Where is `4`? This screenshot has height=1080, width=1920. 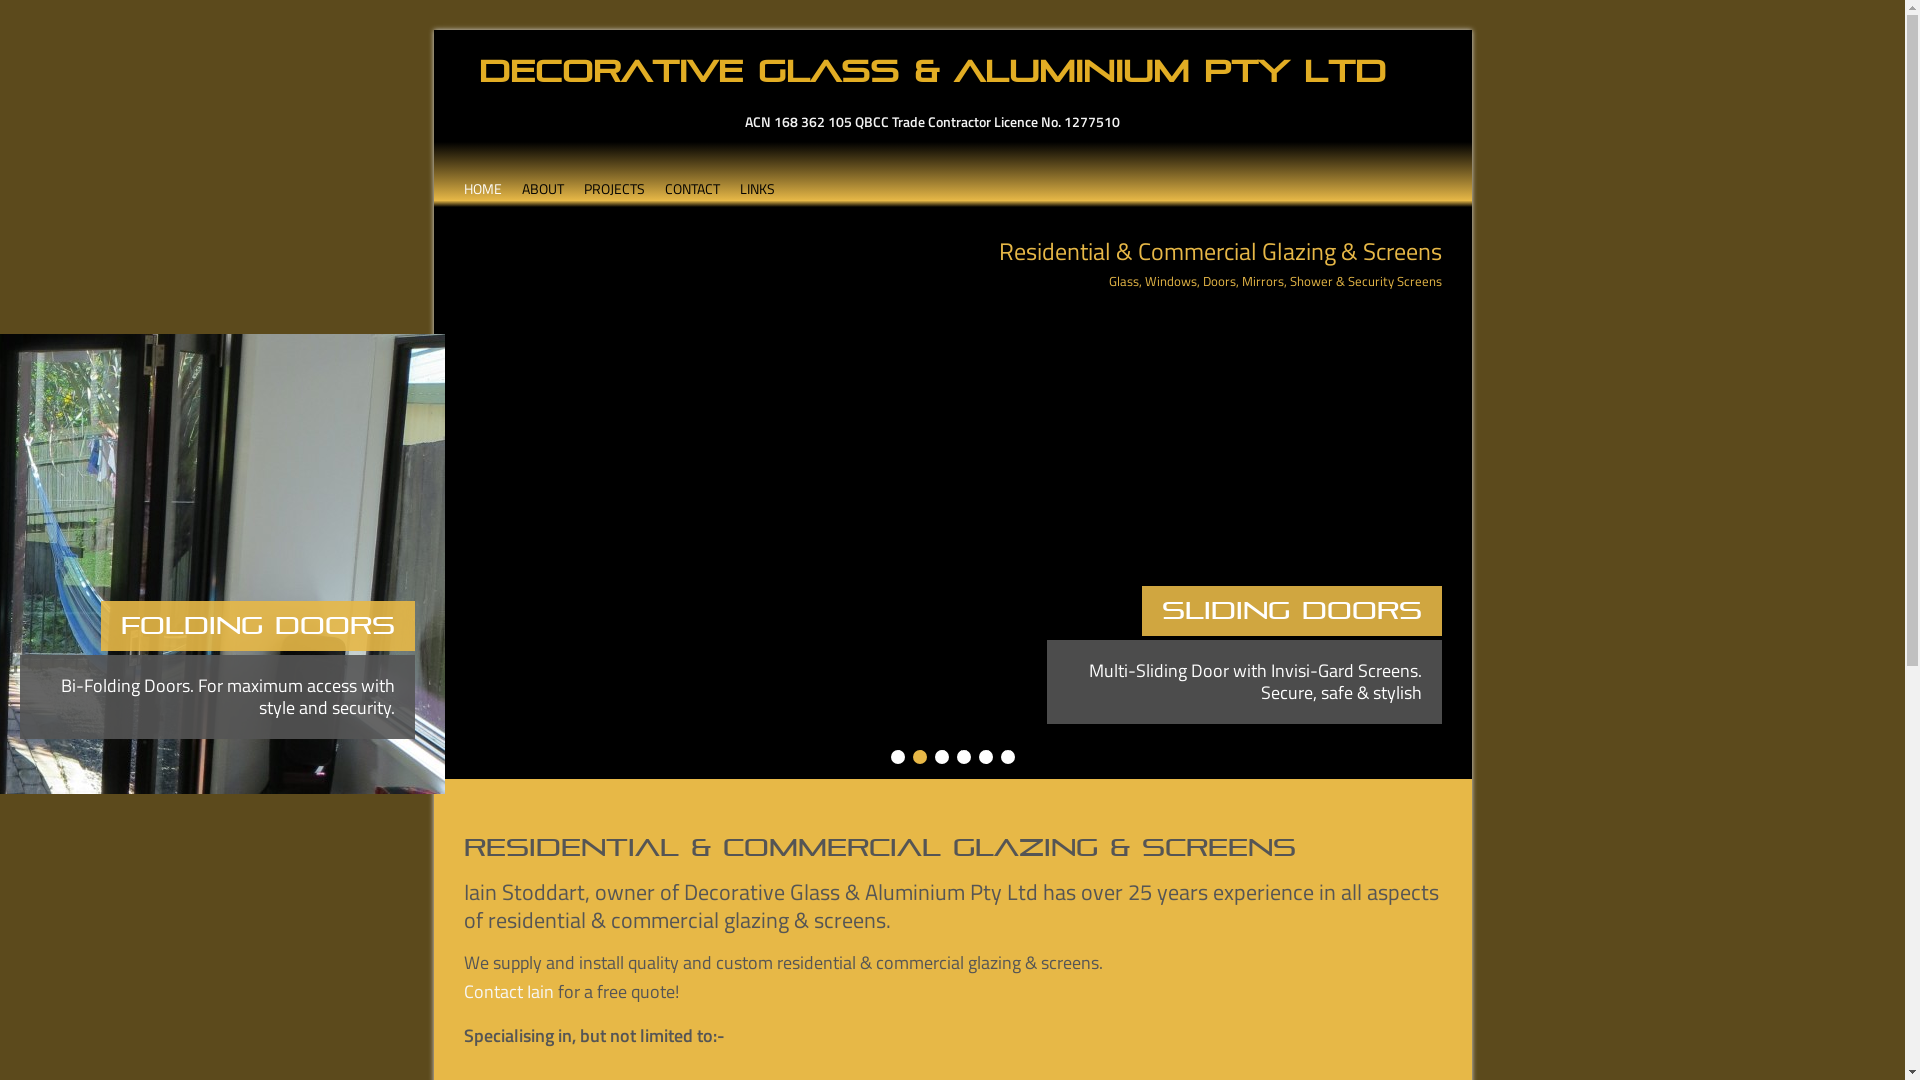 4 is located at coordinates (963, 757).